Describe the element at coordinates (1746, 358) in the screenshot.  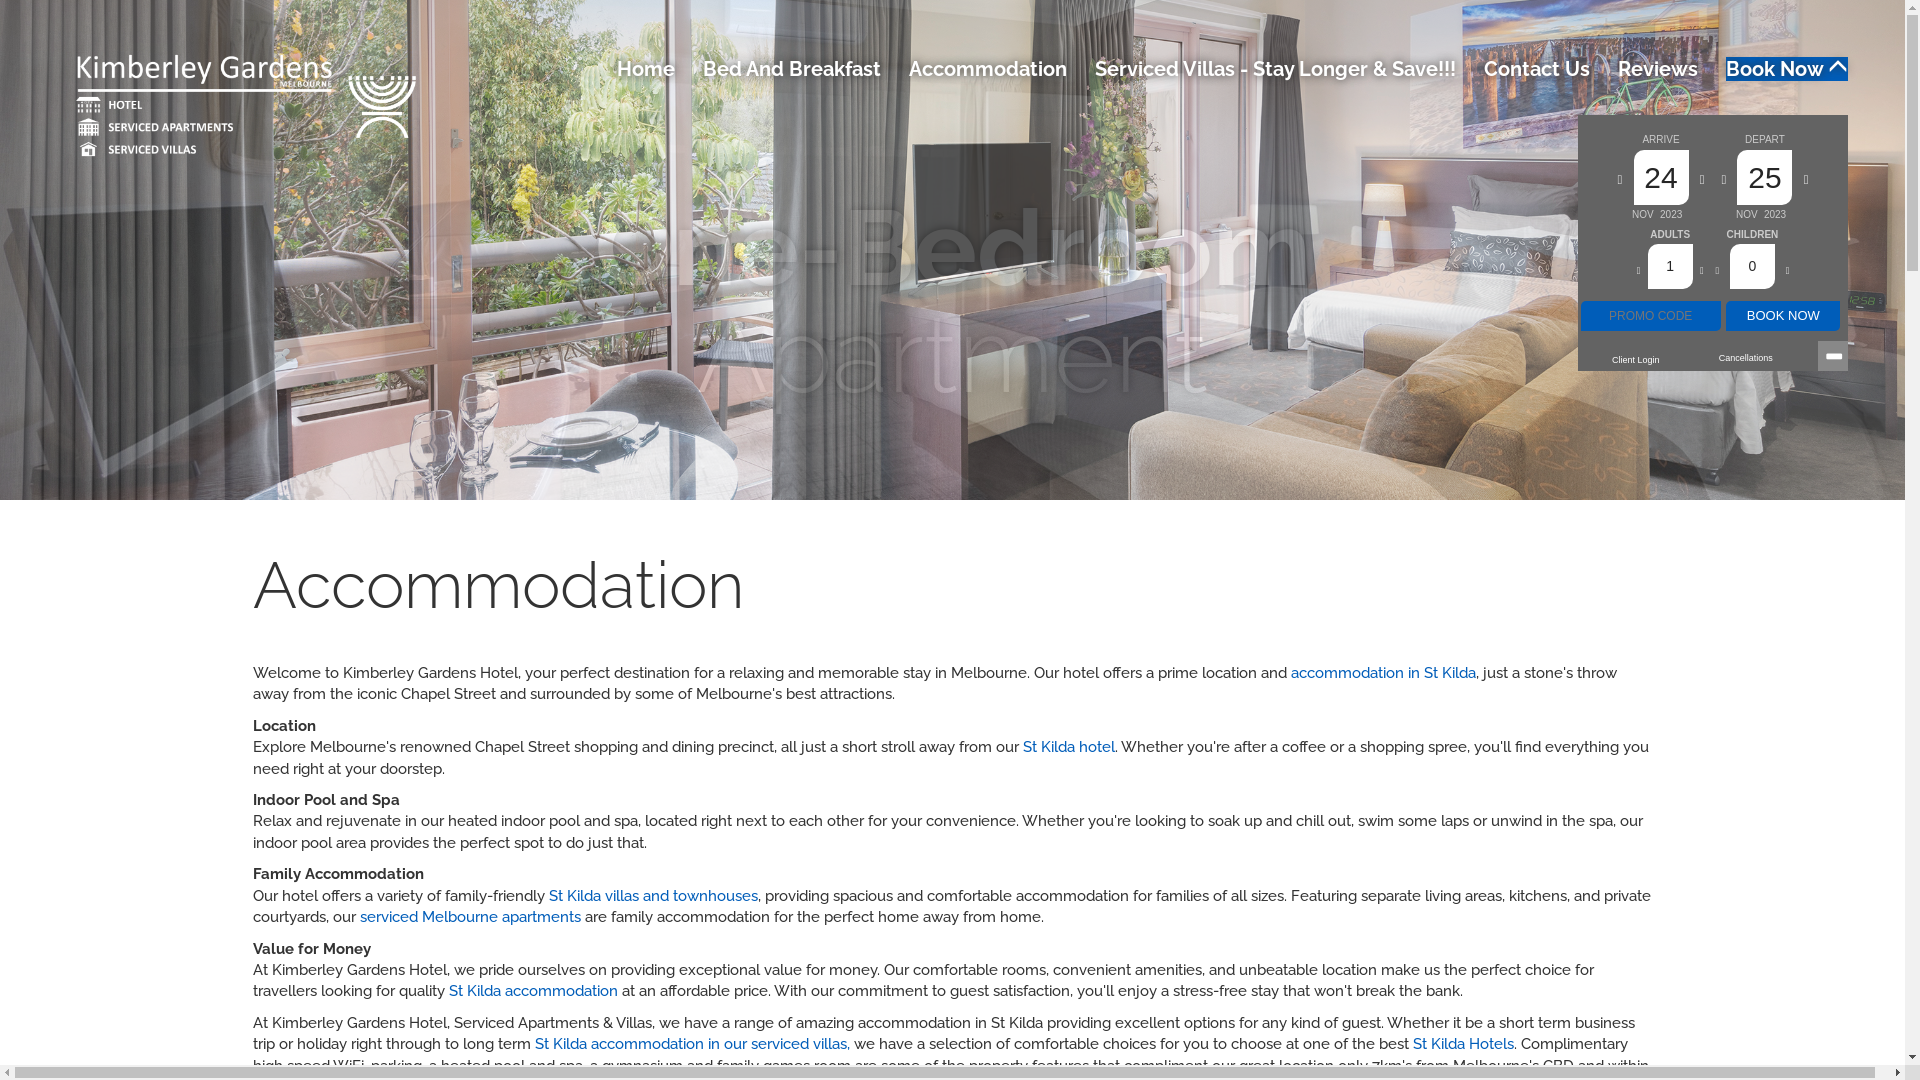
I see `Cancellations` at that location.